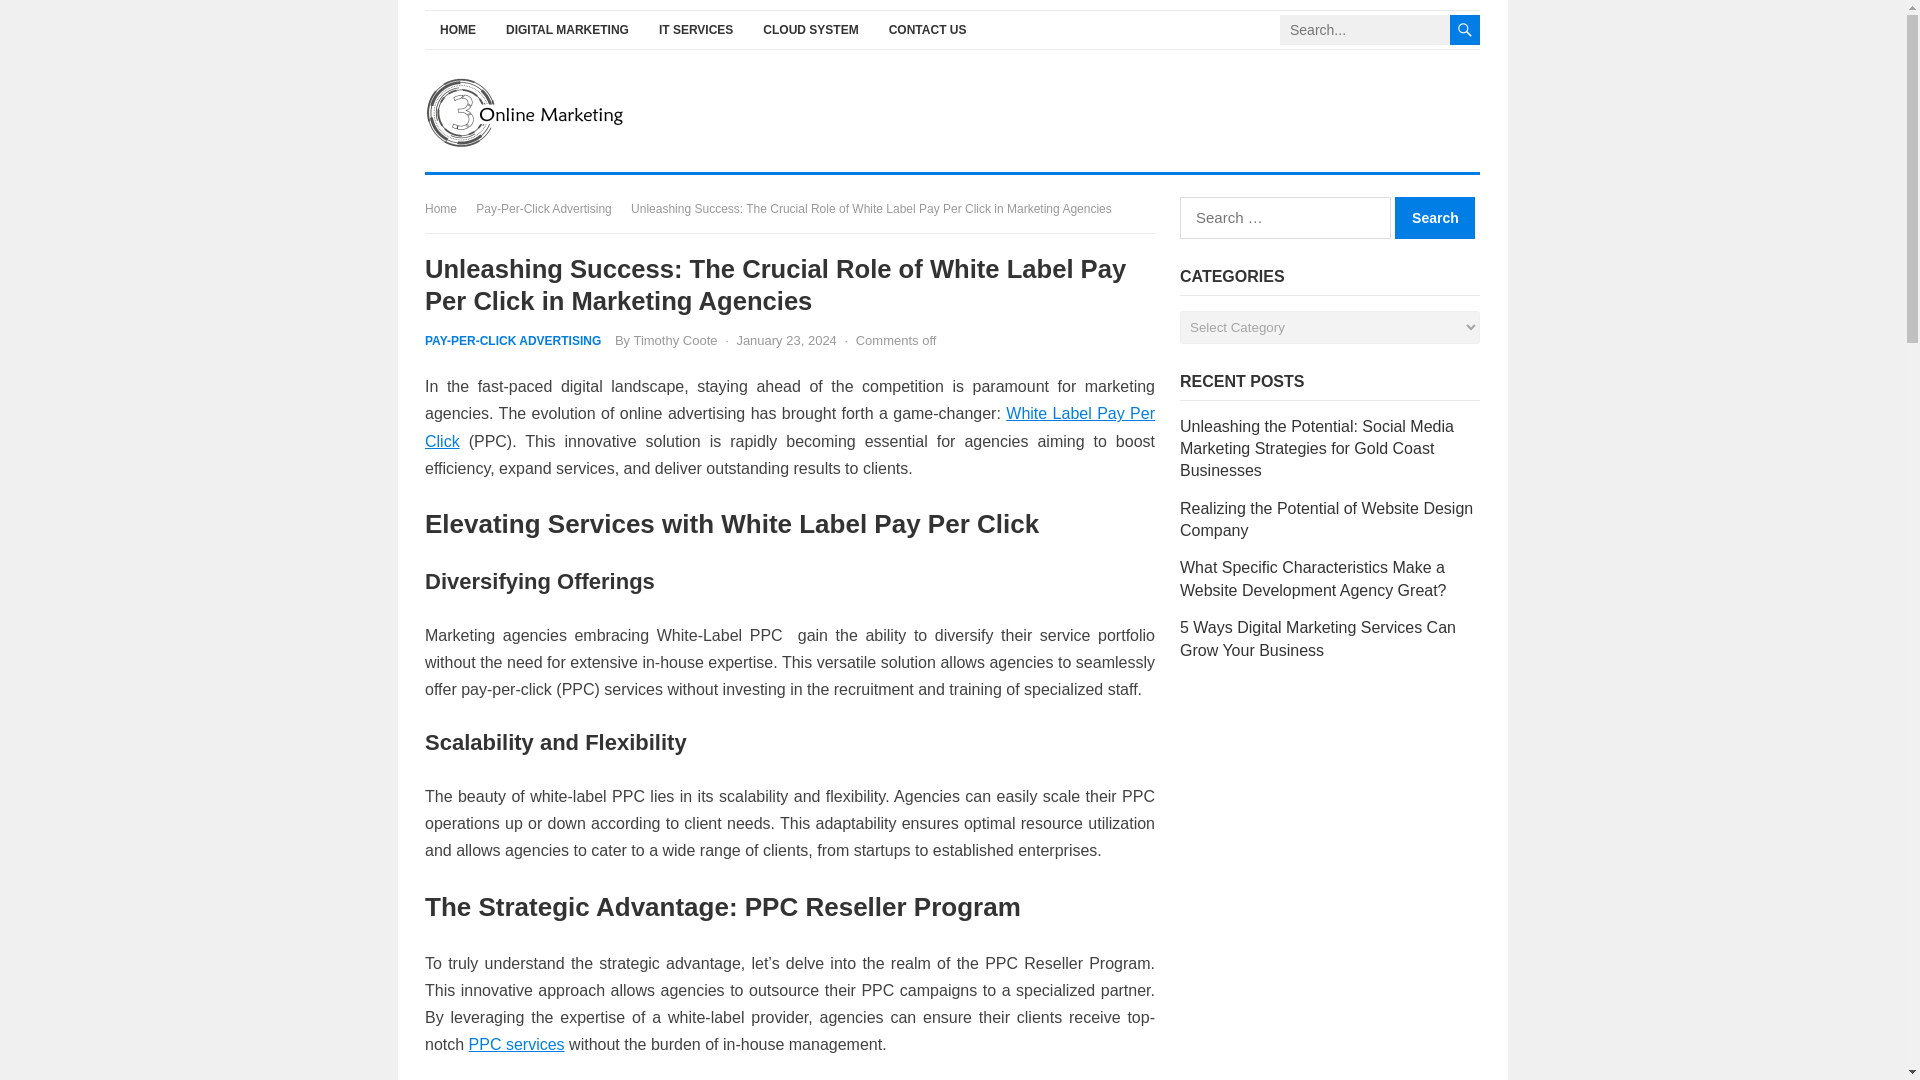  Describe the element at coordinates (674, 340) in the screenshot. I see `Timothy Coote` at that location.